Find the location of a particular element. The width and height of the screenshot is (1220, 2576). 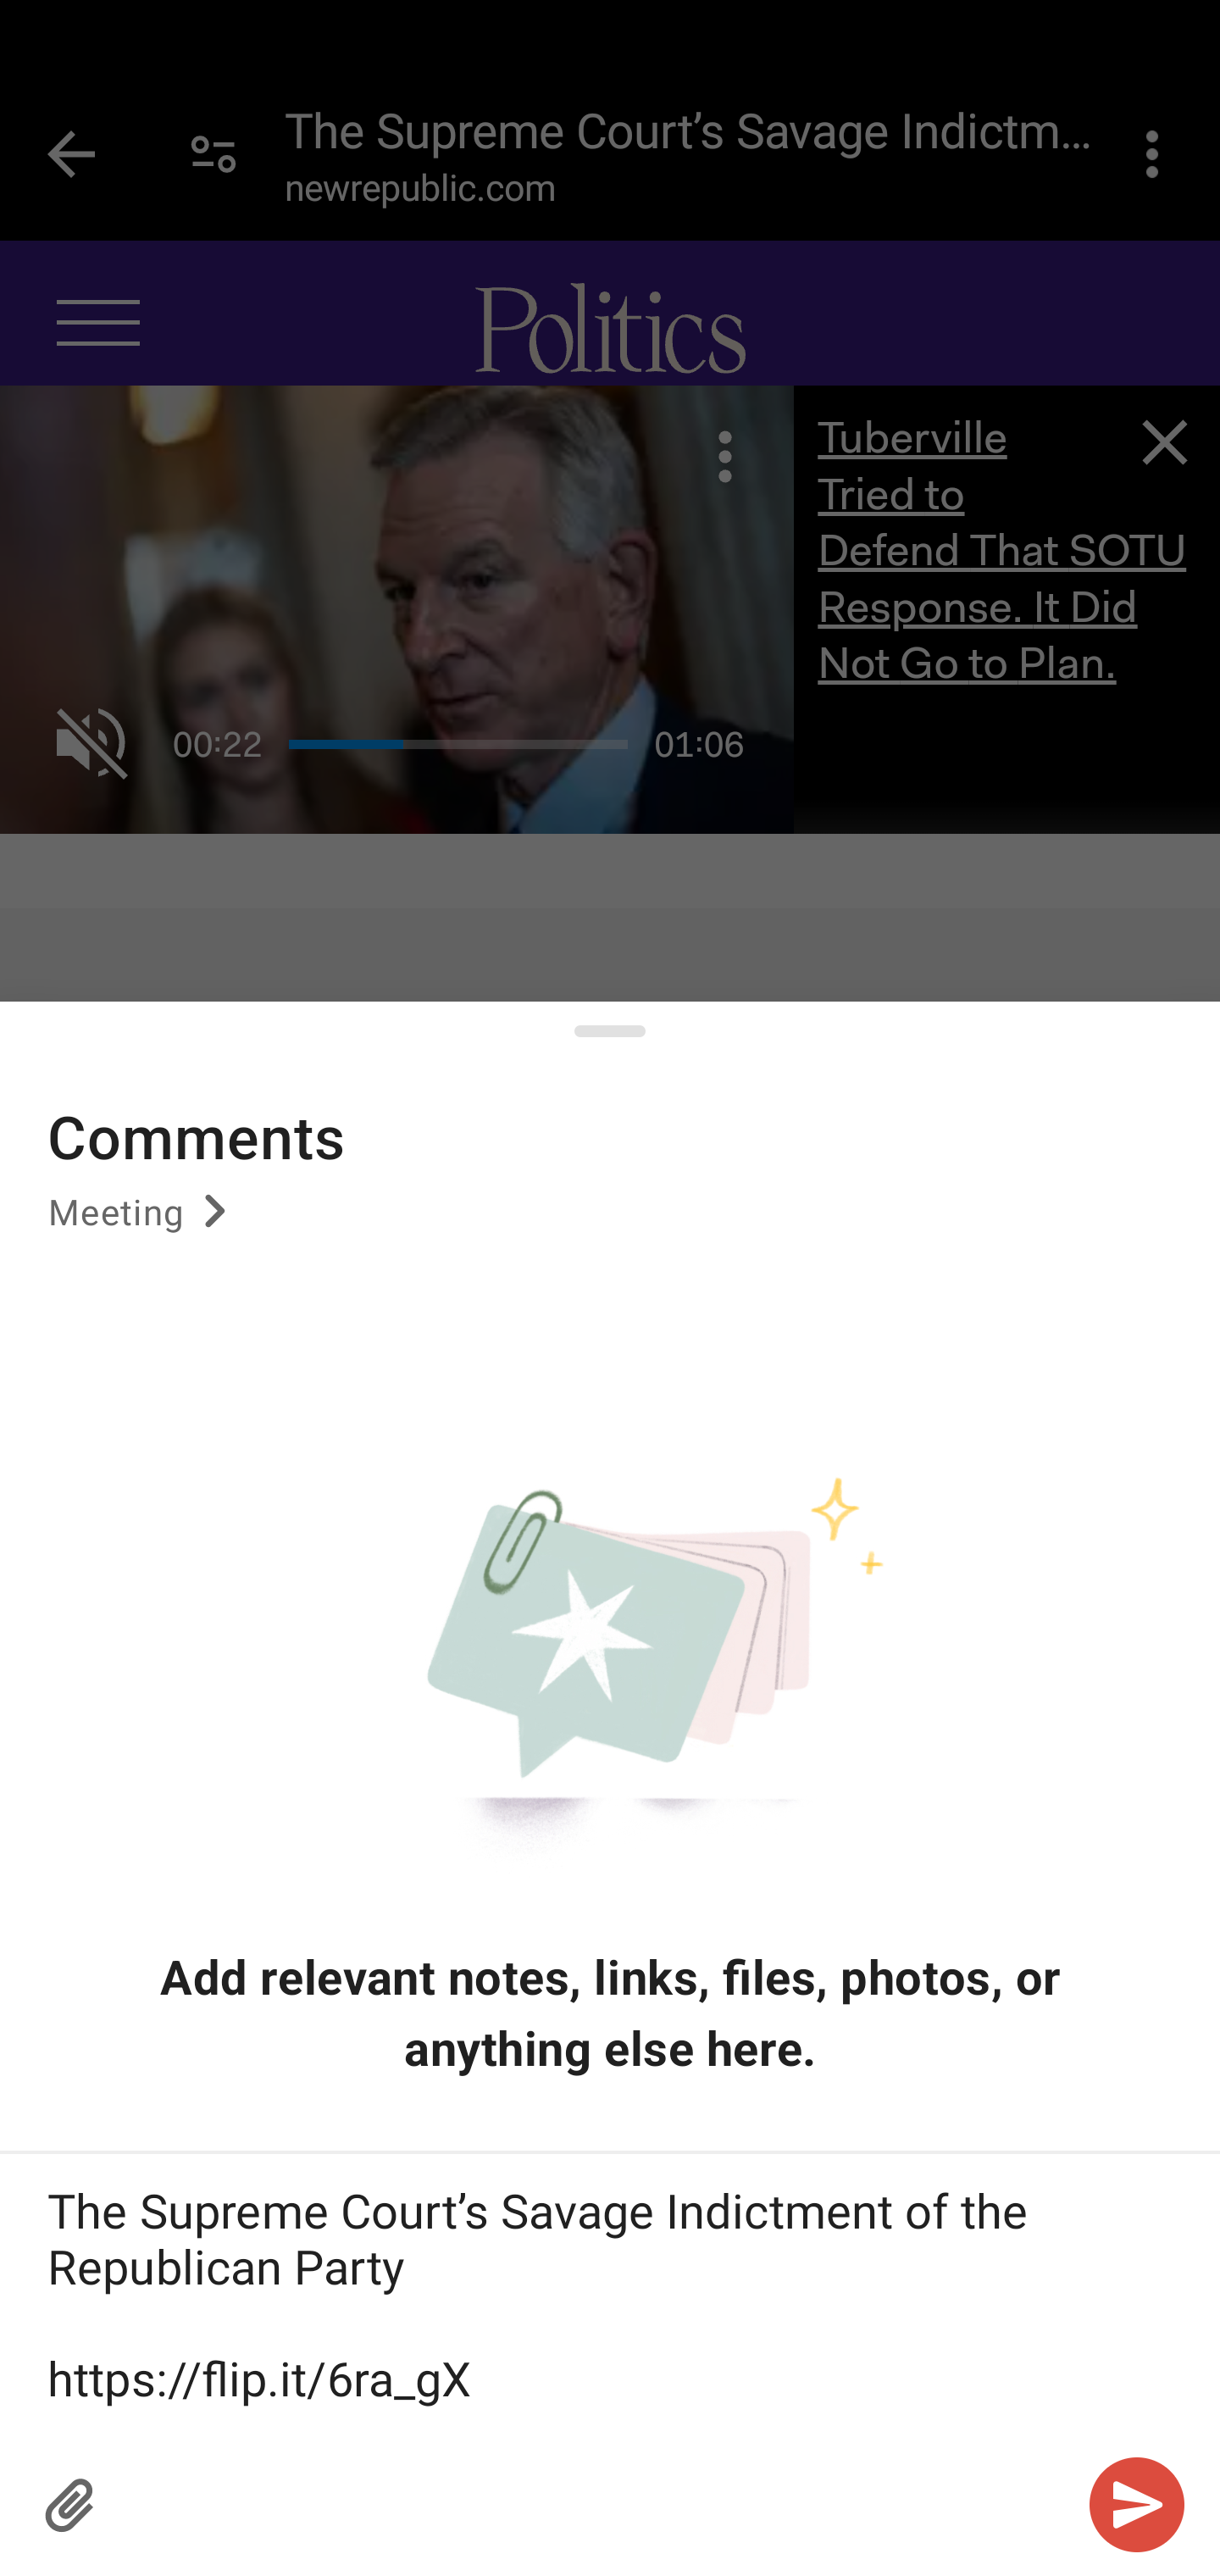

Meeting is located at coordinates (142, 1222).